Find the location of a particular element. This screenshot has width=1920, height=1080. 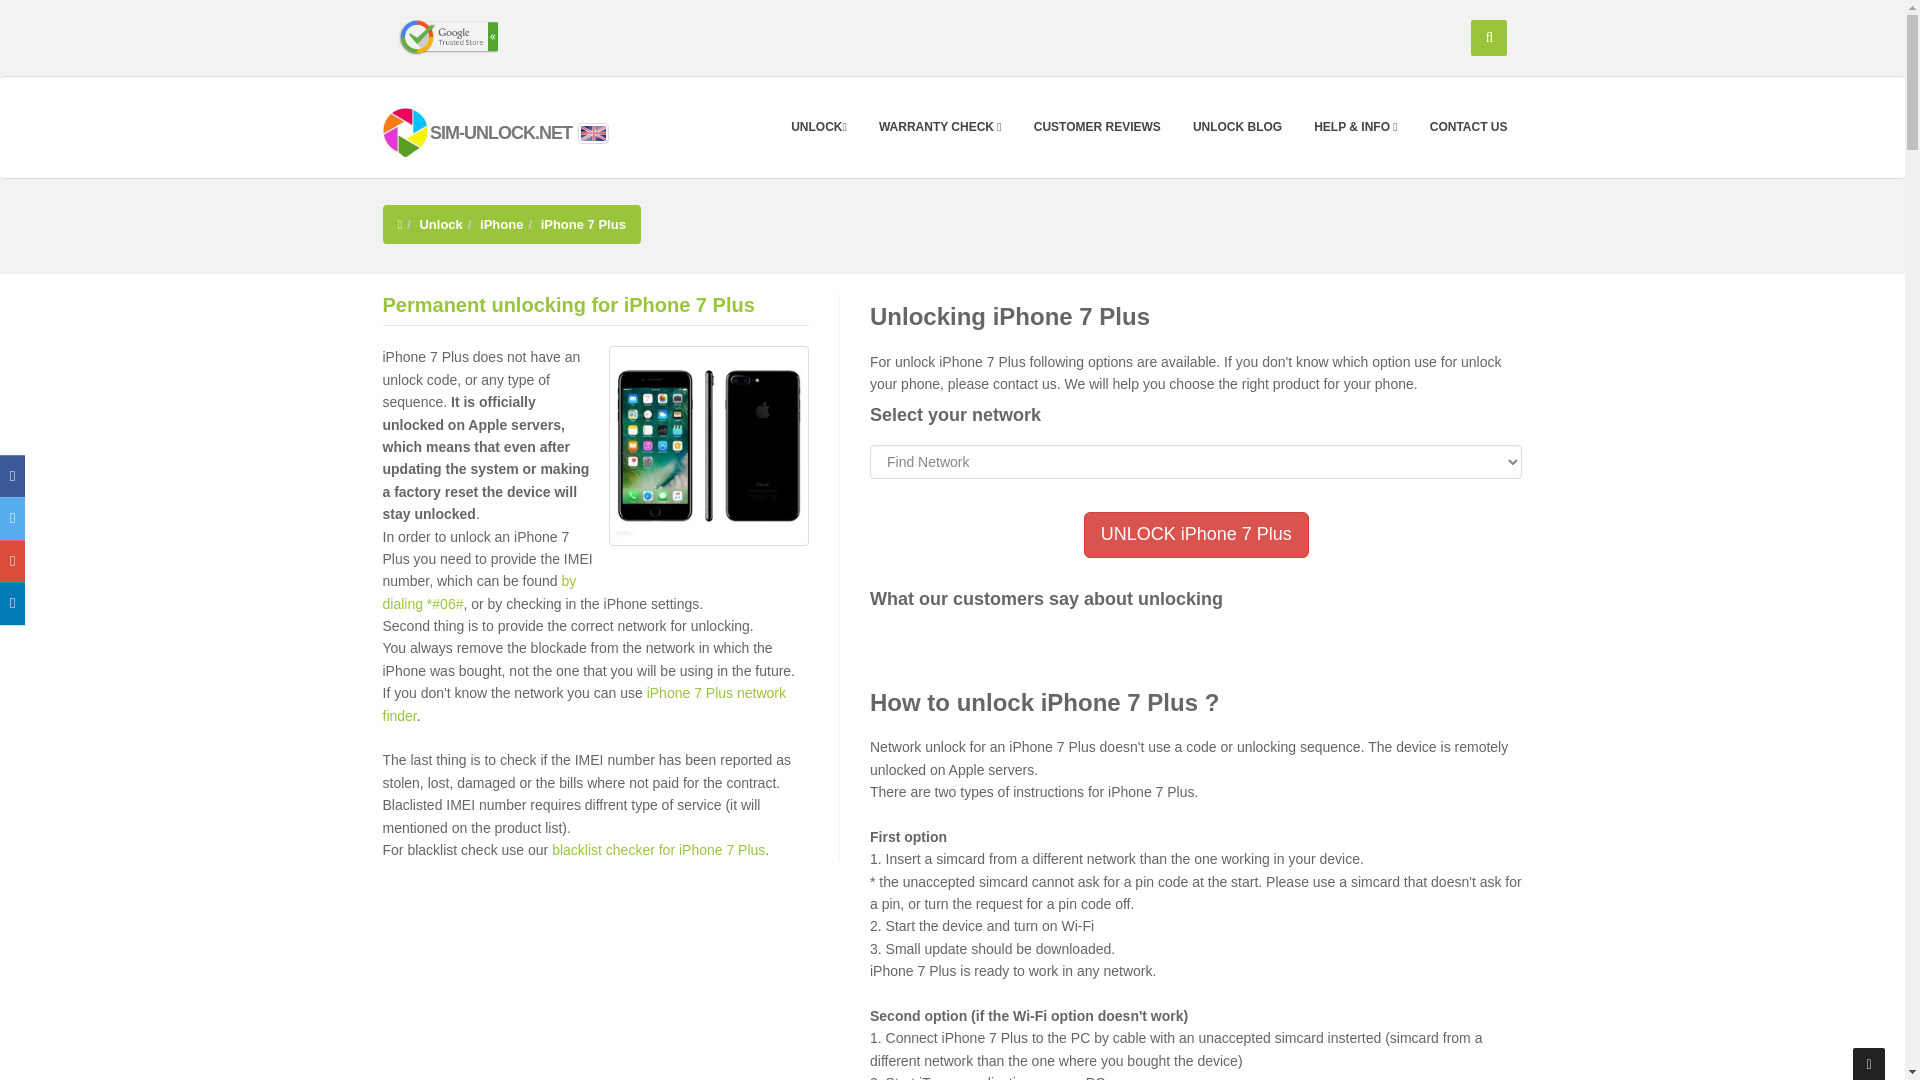

UNLOCK is located at coordinates (818, 126).